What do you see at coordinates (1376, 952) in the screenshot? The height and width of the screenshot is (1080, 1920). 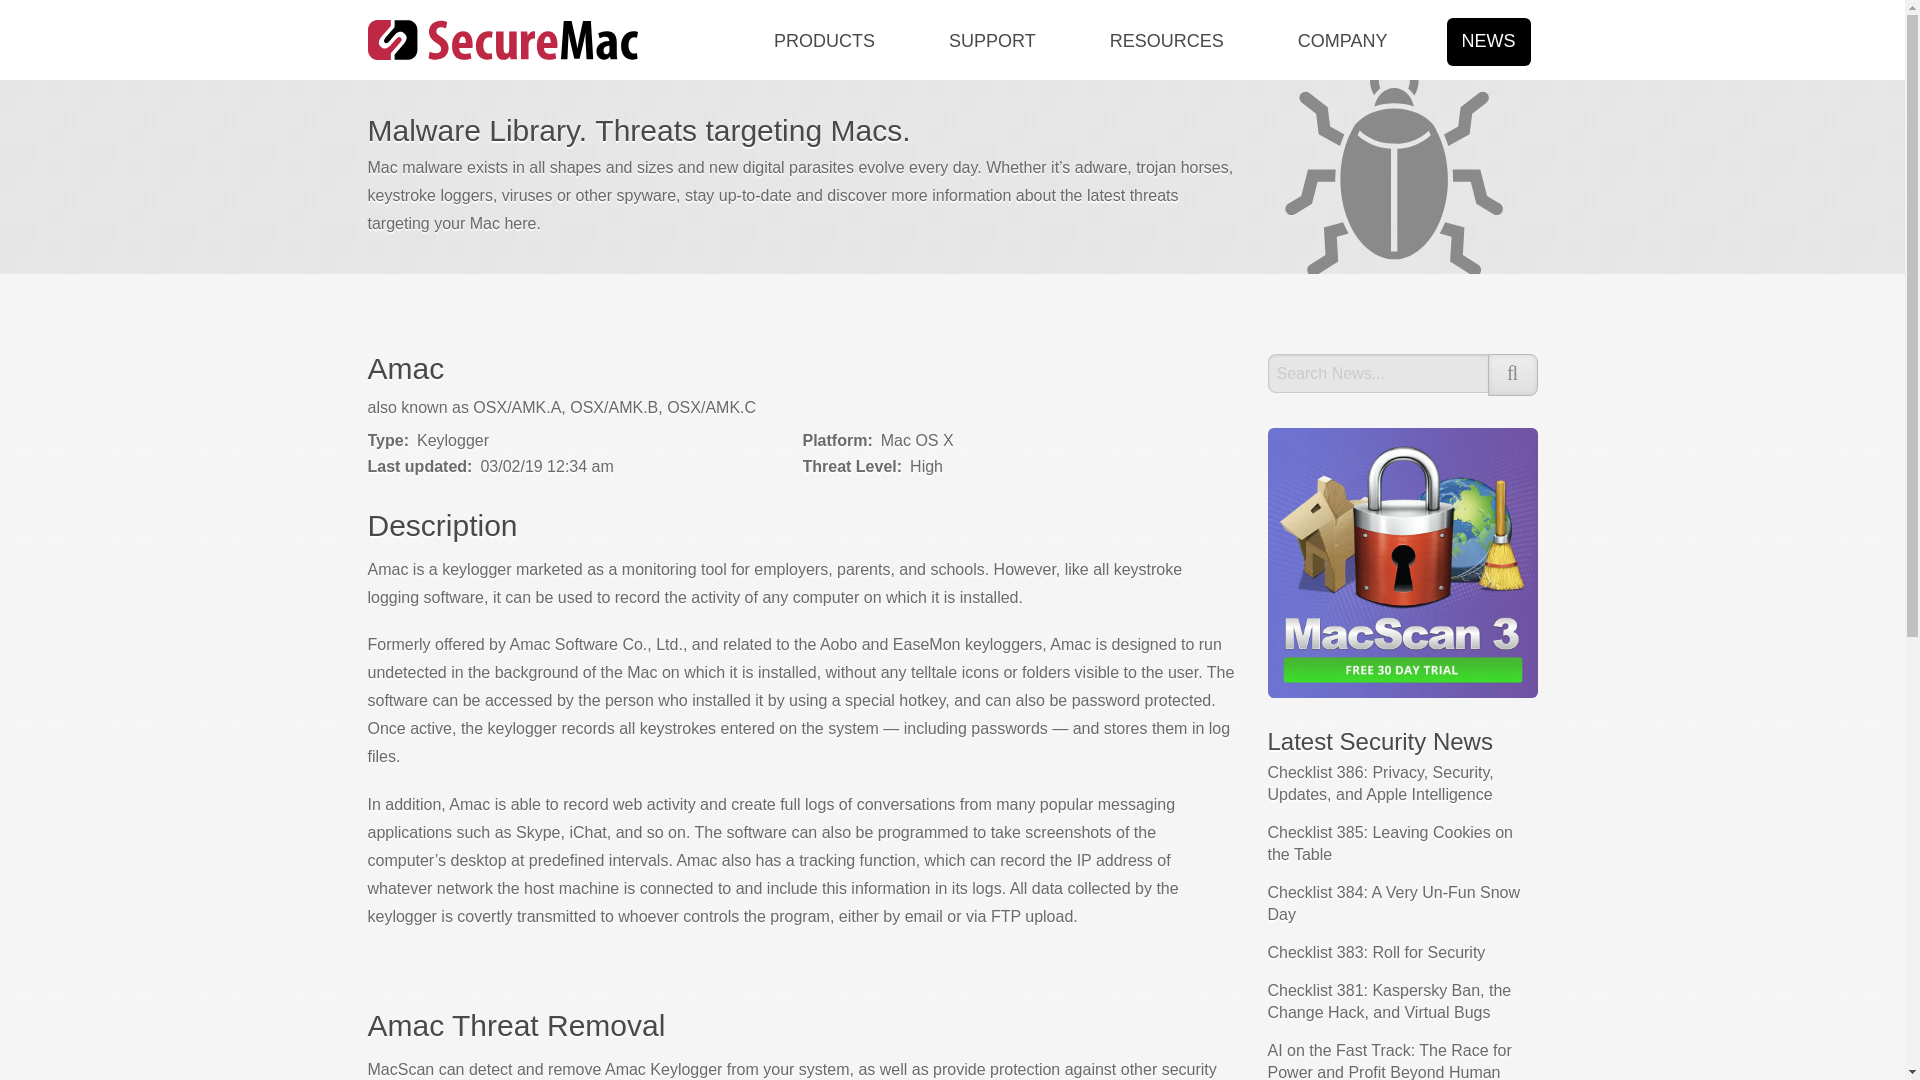 I see `Checklist 383: Roll for Security` at bounding box center [1376, 952].